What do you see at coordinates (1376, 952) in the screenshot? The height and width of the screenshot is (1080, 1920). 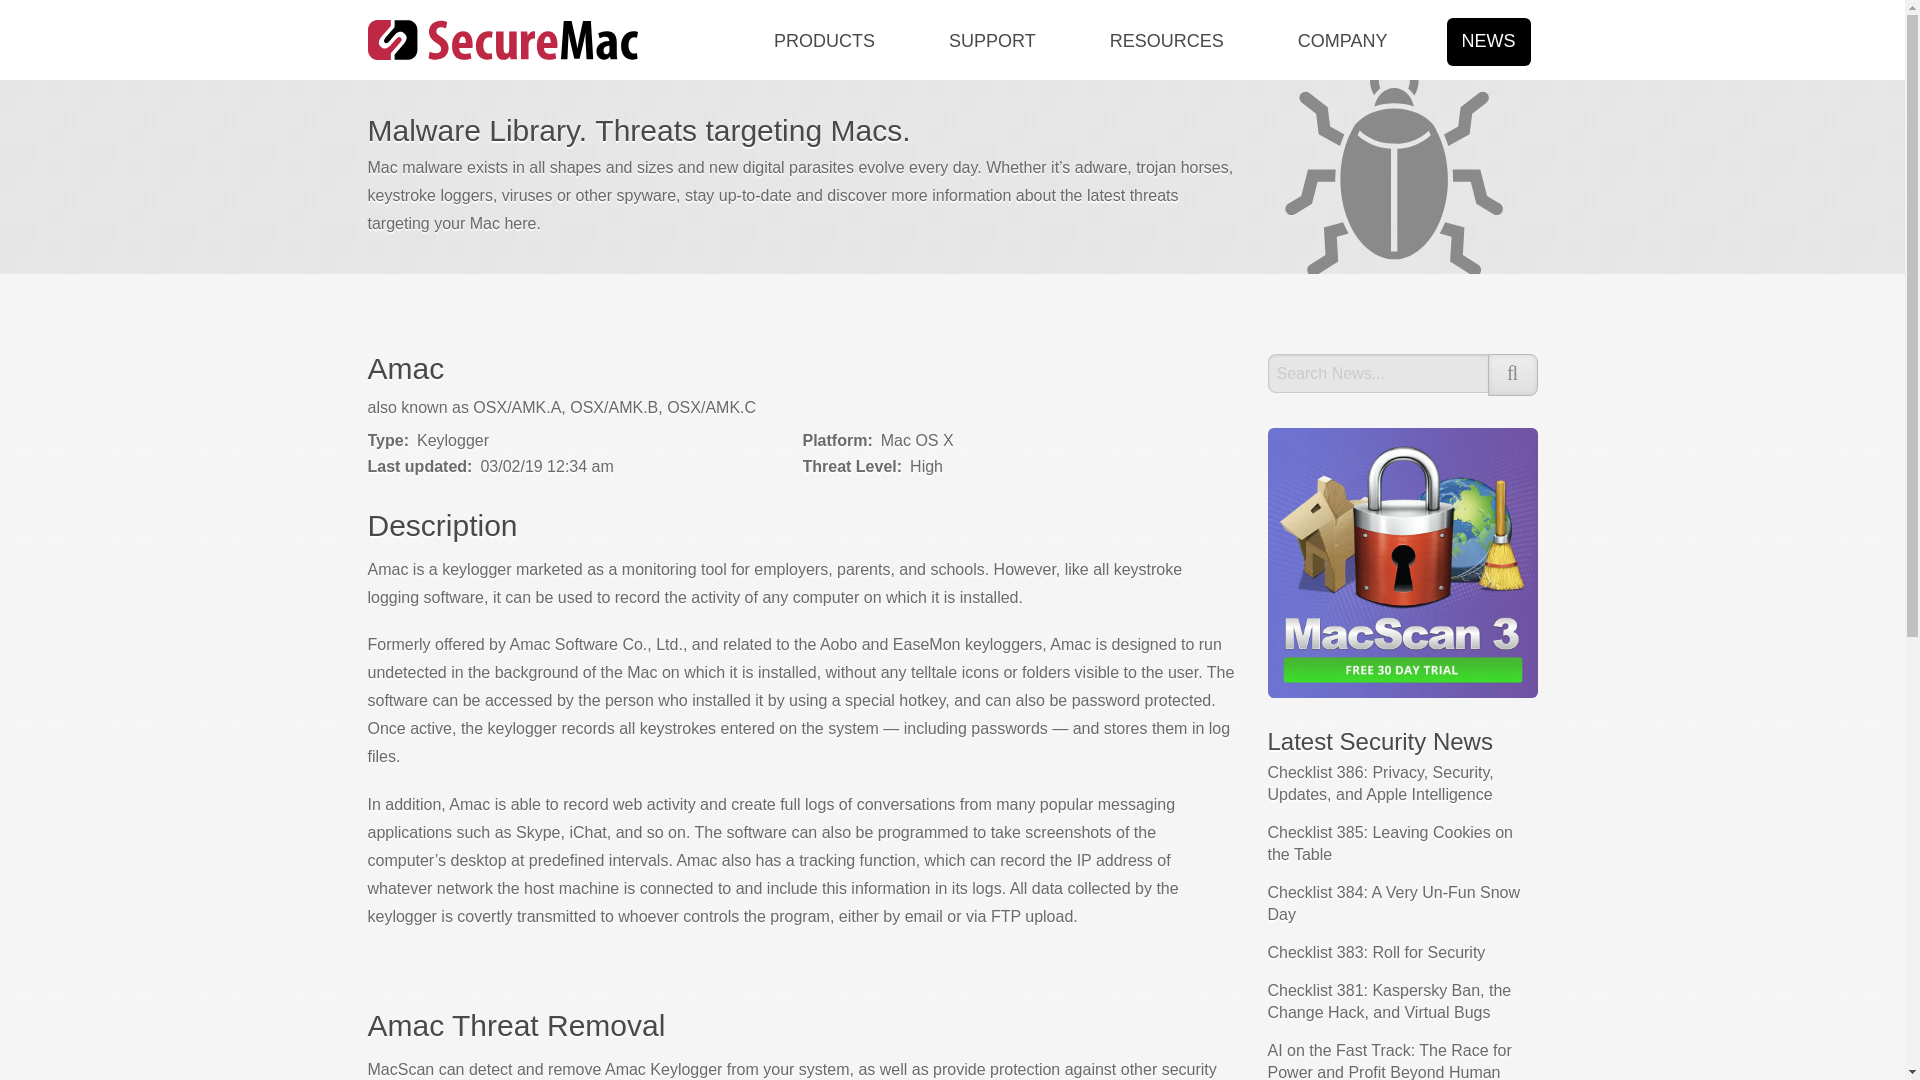 I see `Checklist 383: Roll for Security` at bounding box center [1376, 952].